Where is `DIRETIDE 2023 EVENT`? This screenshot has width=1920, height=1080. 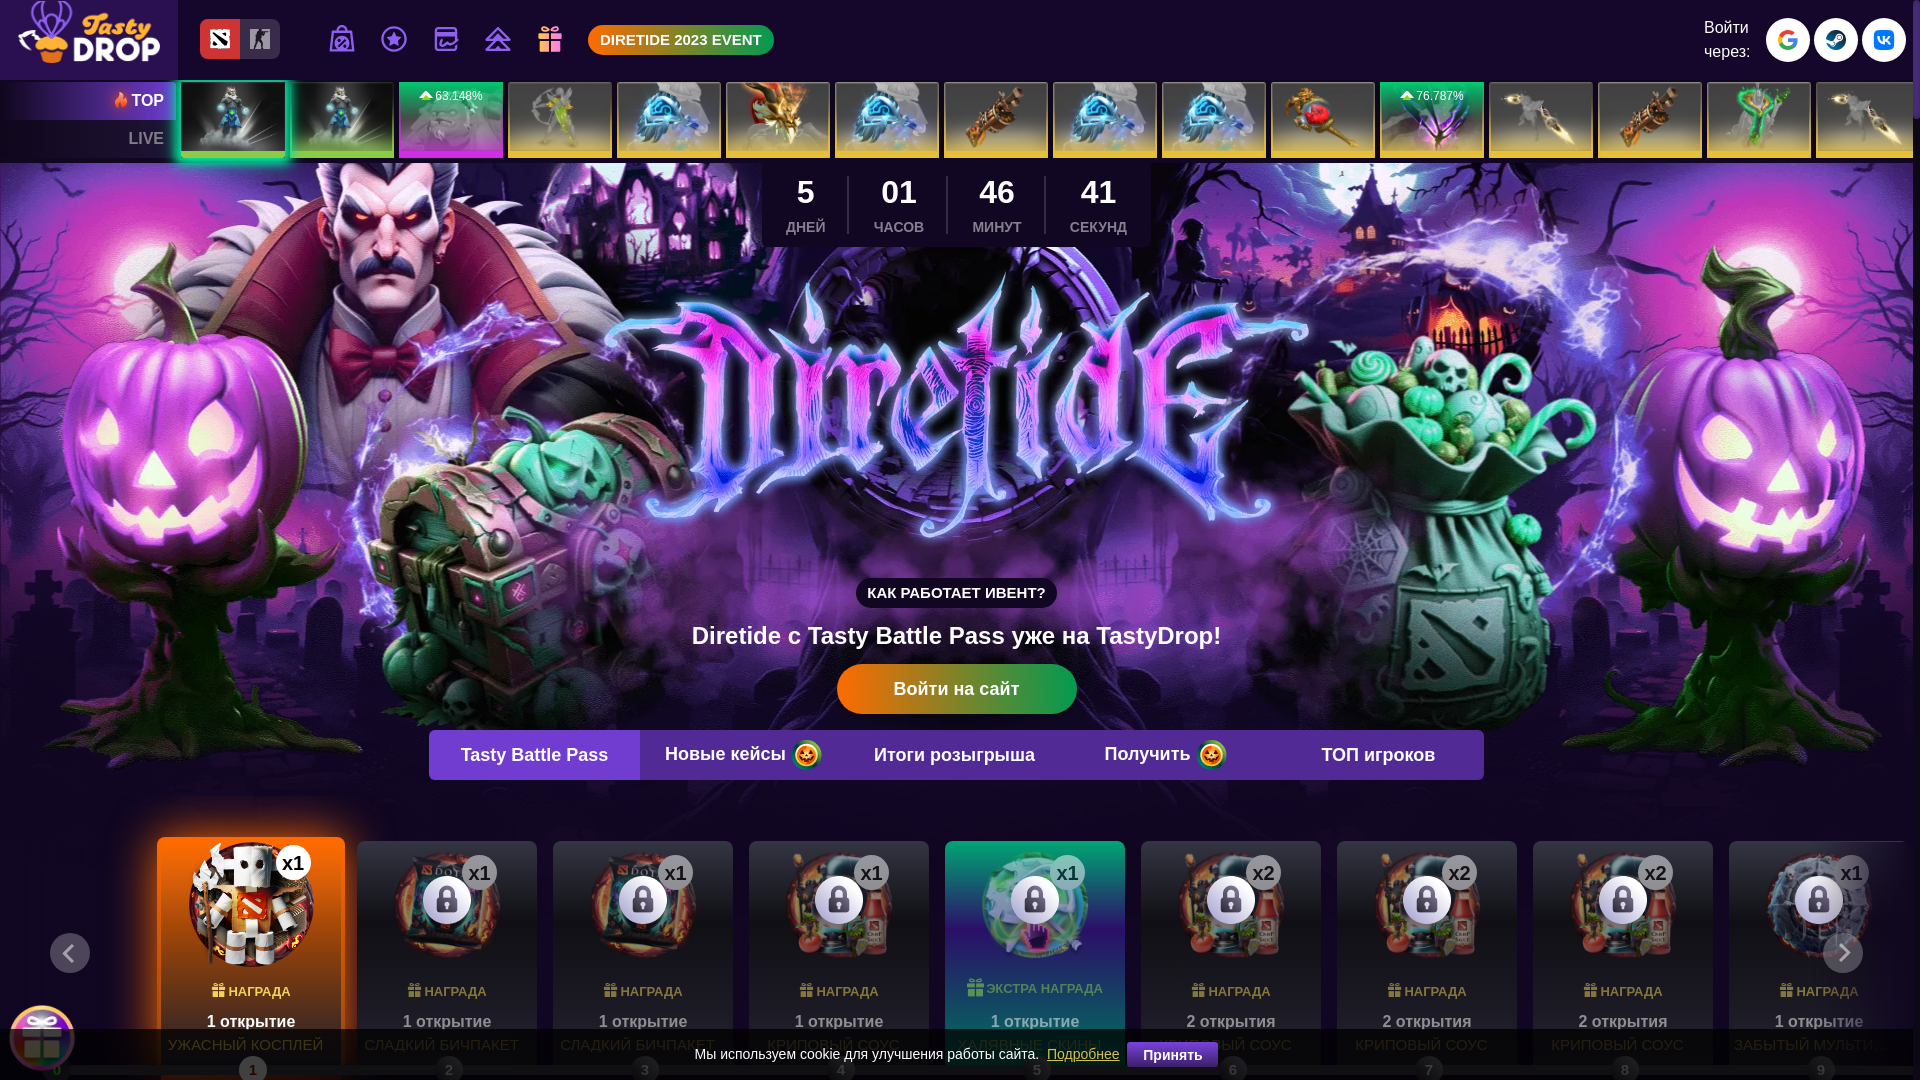 DIRETIDE 2023 EVENT is located at coordinates (681, 40).